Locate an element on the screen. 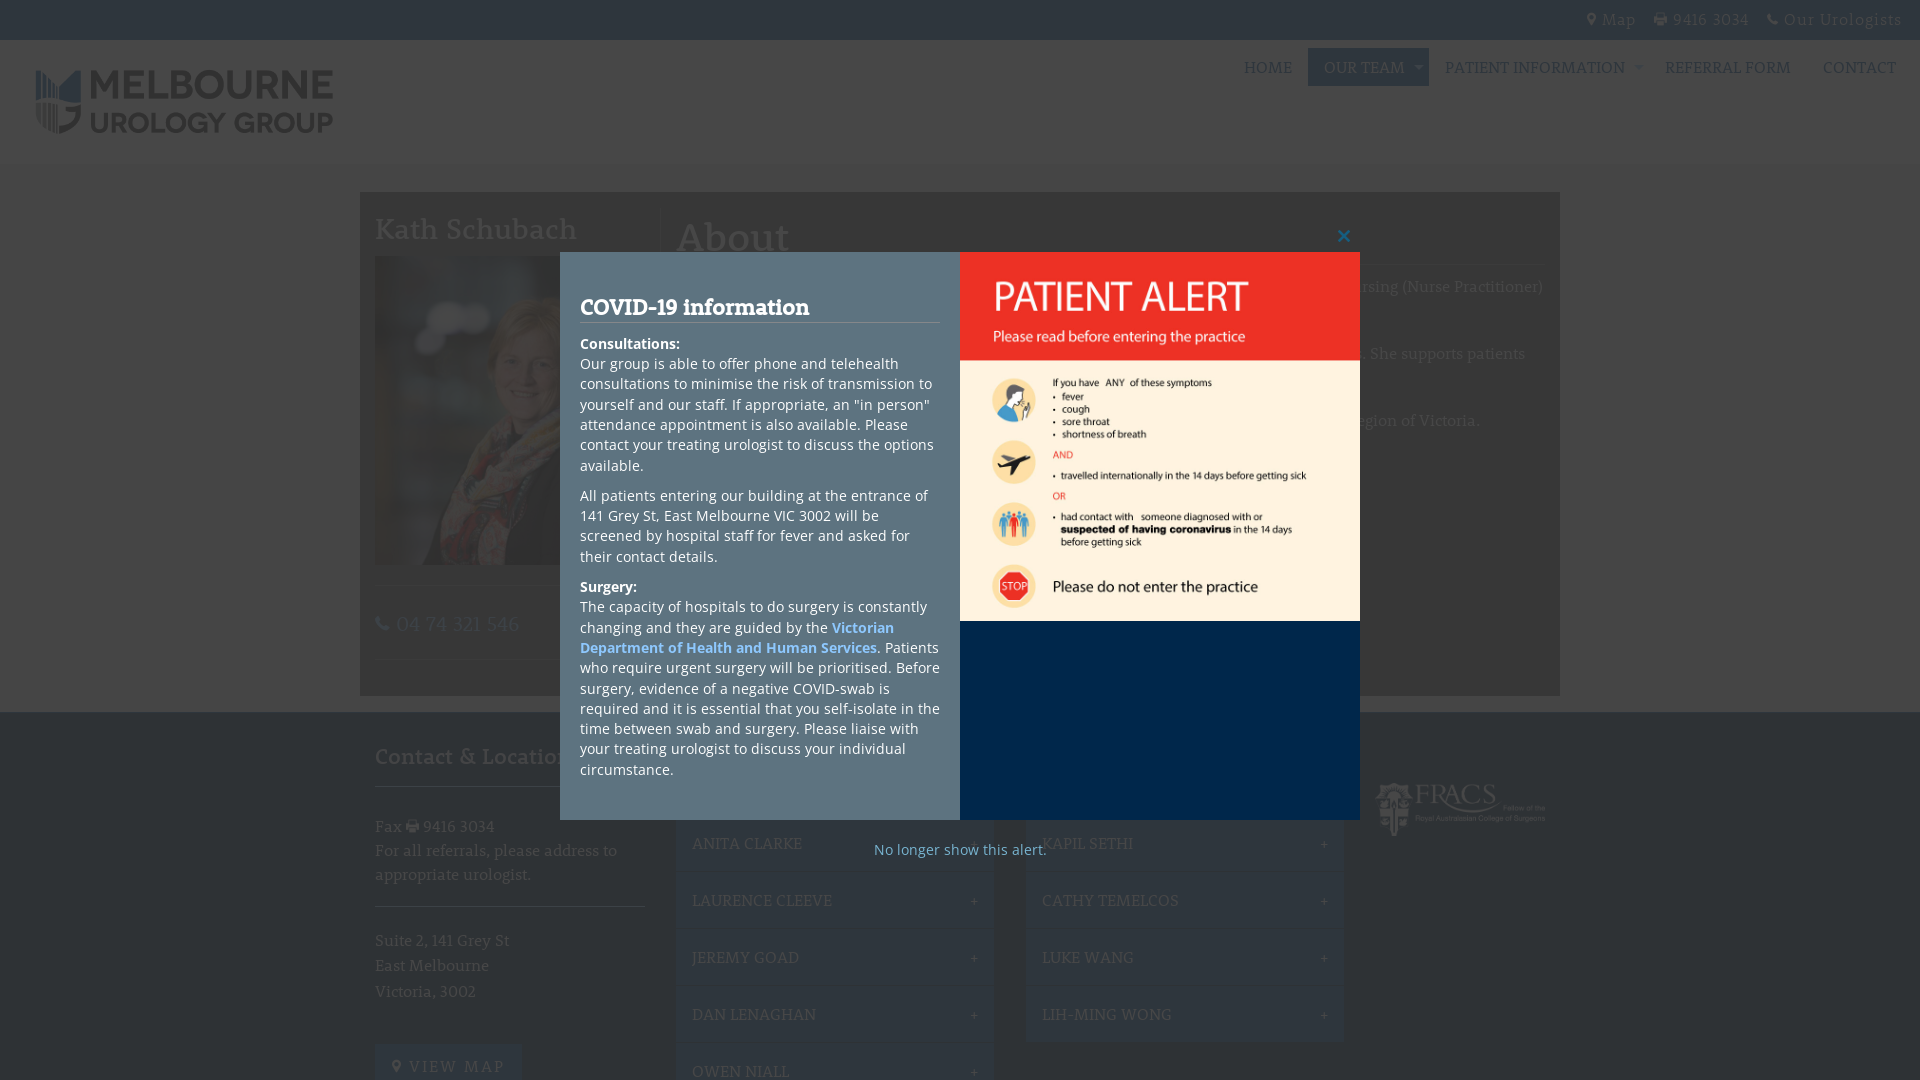 The height and width of the screenshot is (1080, 1920). No longer show this alert. is located at coordinates (960, 850).